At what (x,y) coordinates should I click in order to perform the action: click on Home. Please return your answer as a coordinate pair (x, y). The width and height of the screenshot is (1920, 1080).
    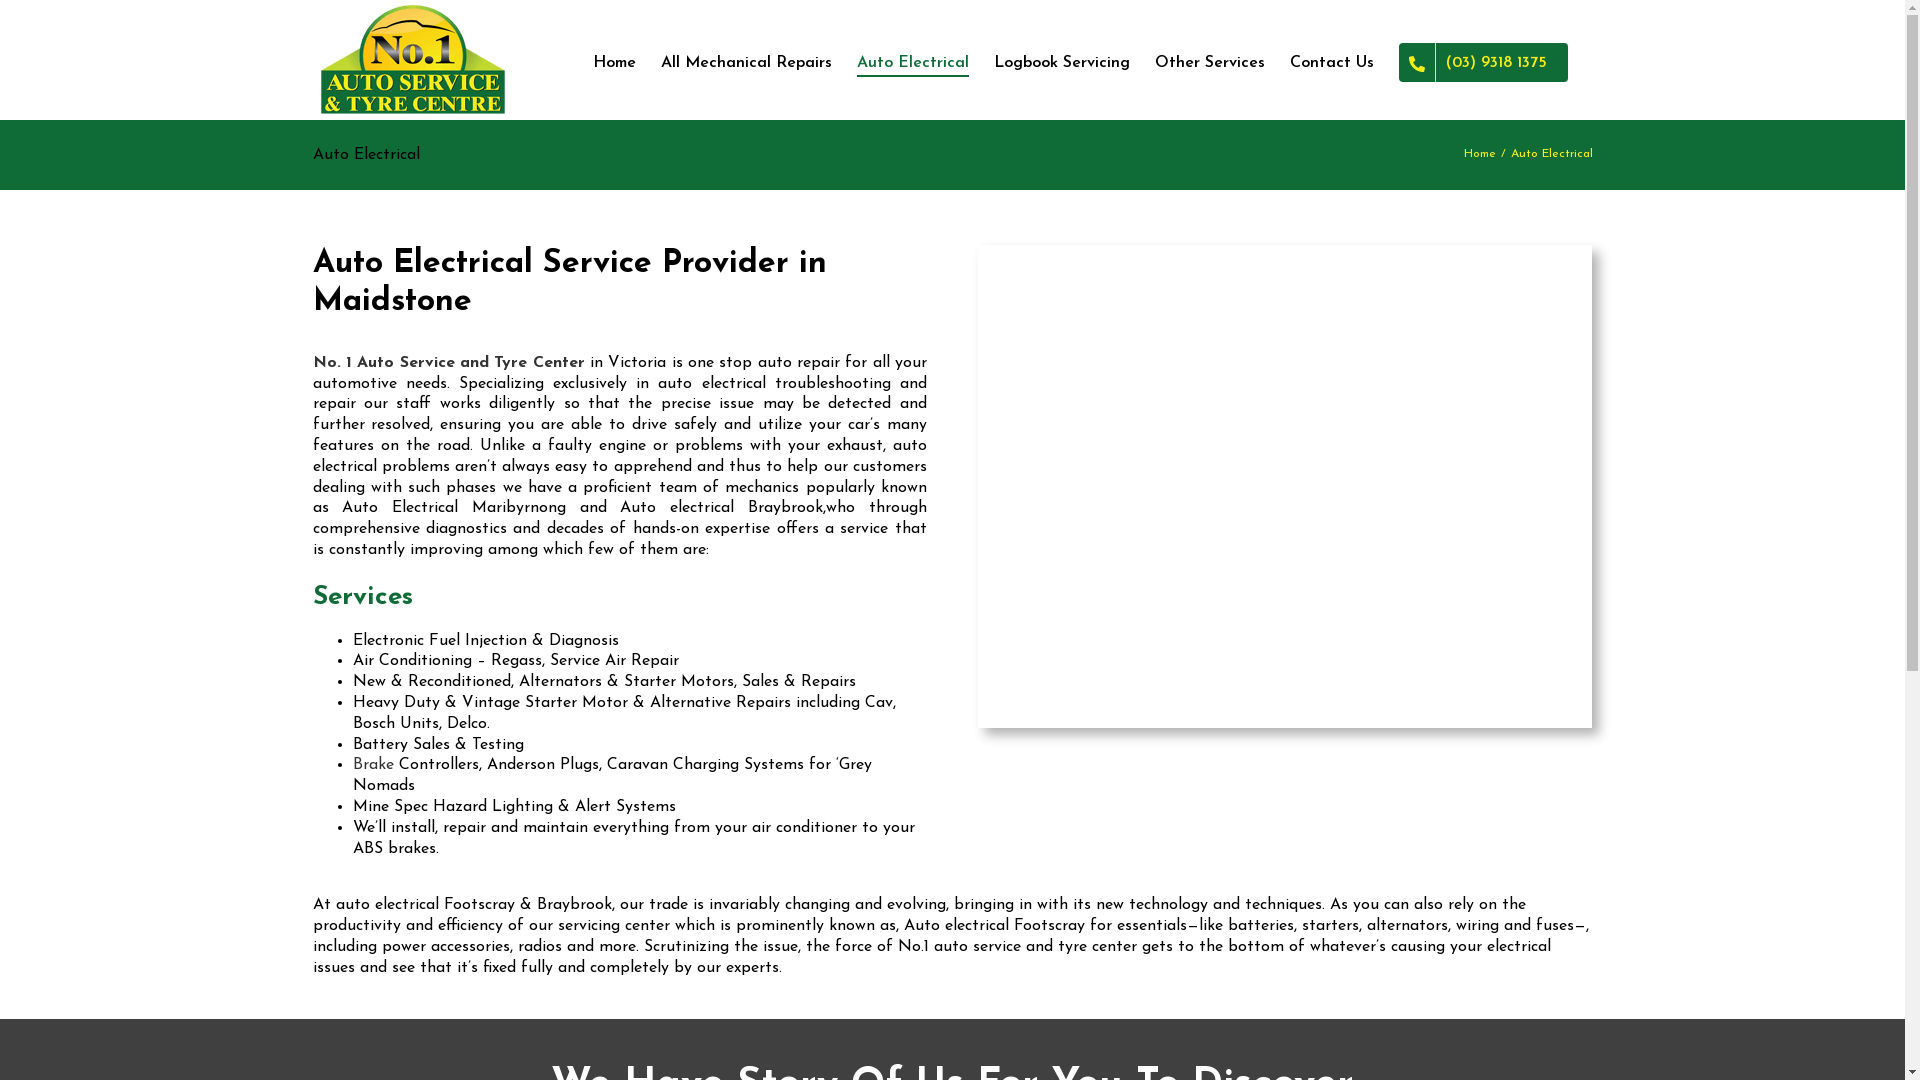
    Looking at the image, I should click on (1480, 154).